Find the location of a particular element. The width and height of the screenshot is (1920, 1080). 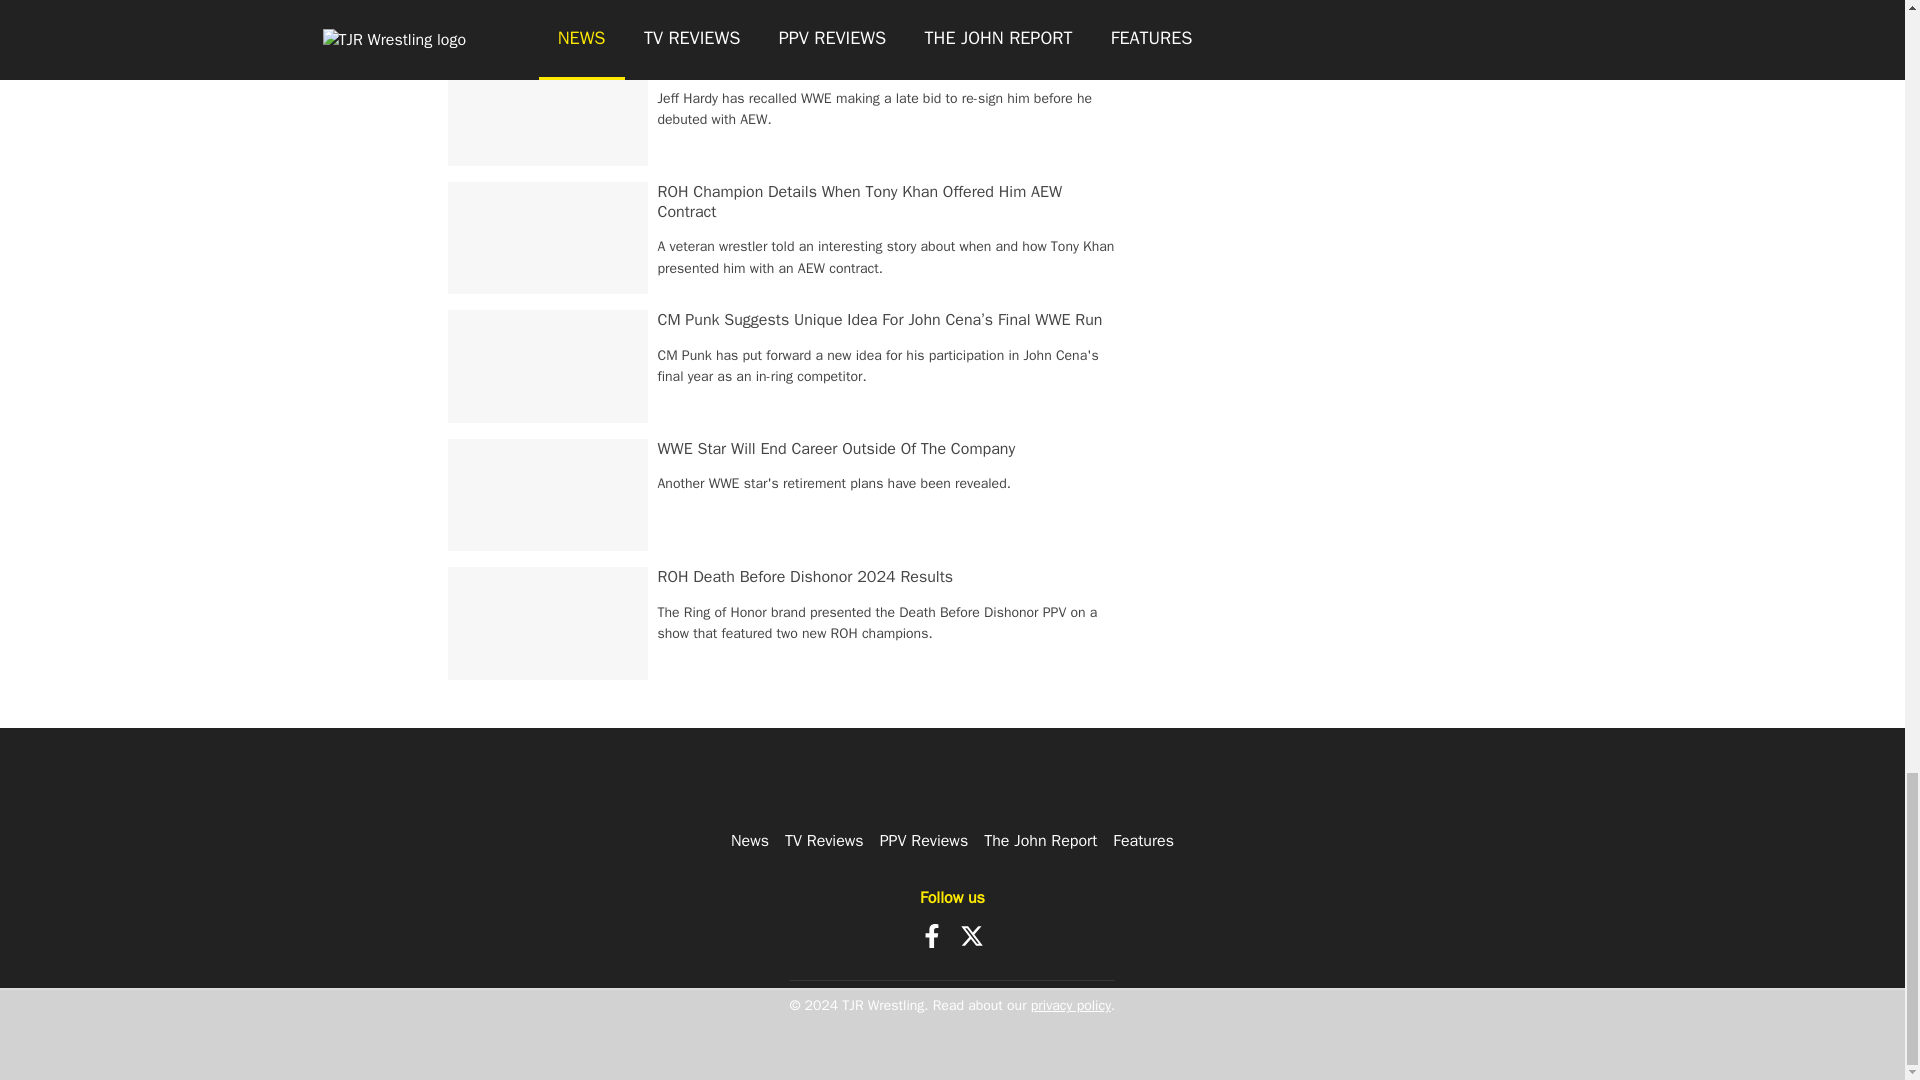

Facebook is located at coordinates (932, 936).